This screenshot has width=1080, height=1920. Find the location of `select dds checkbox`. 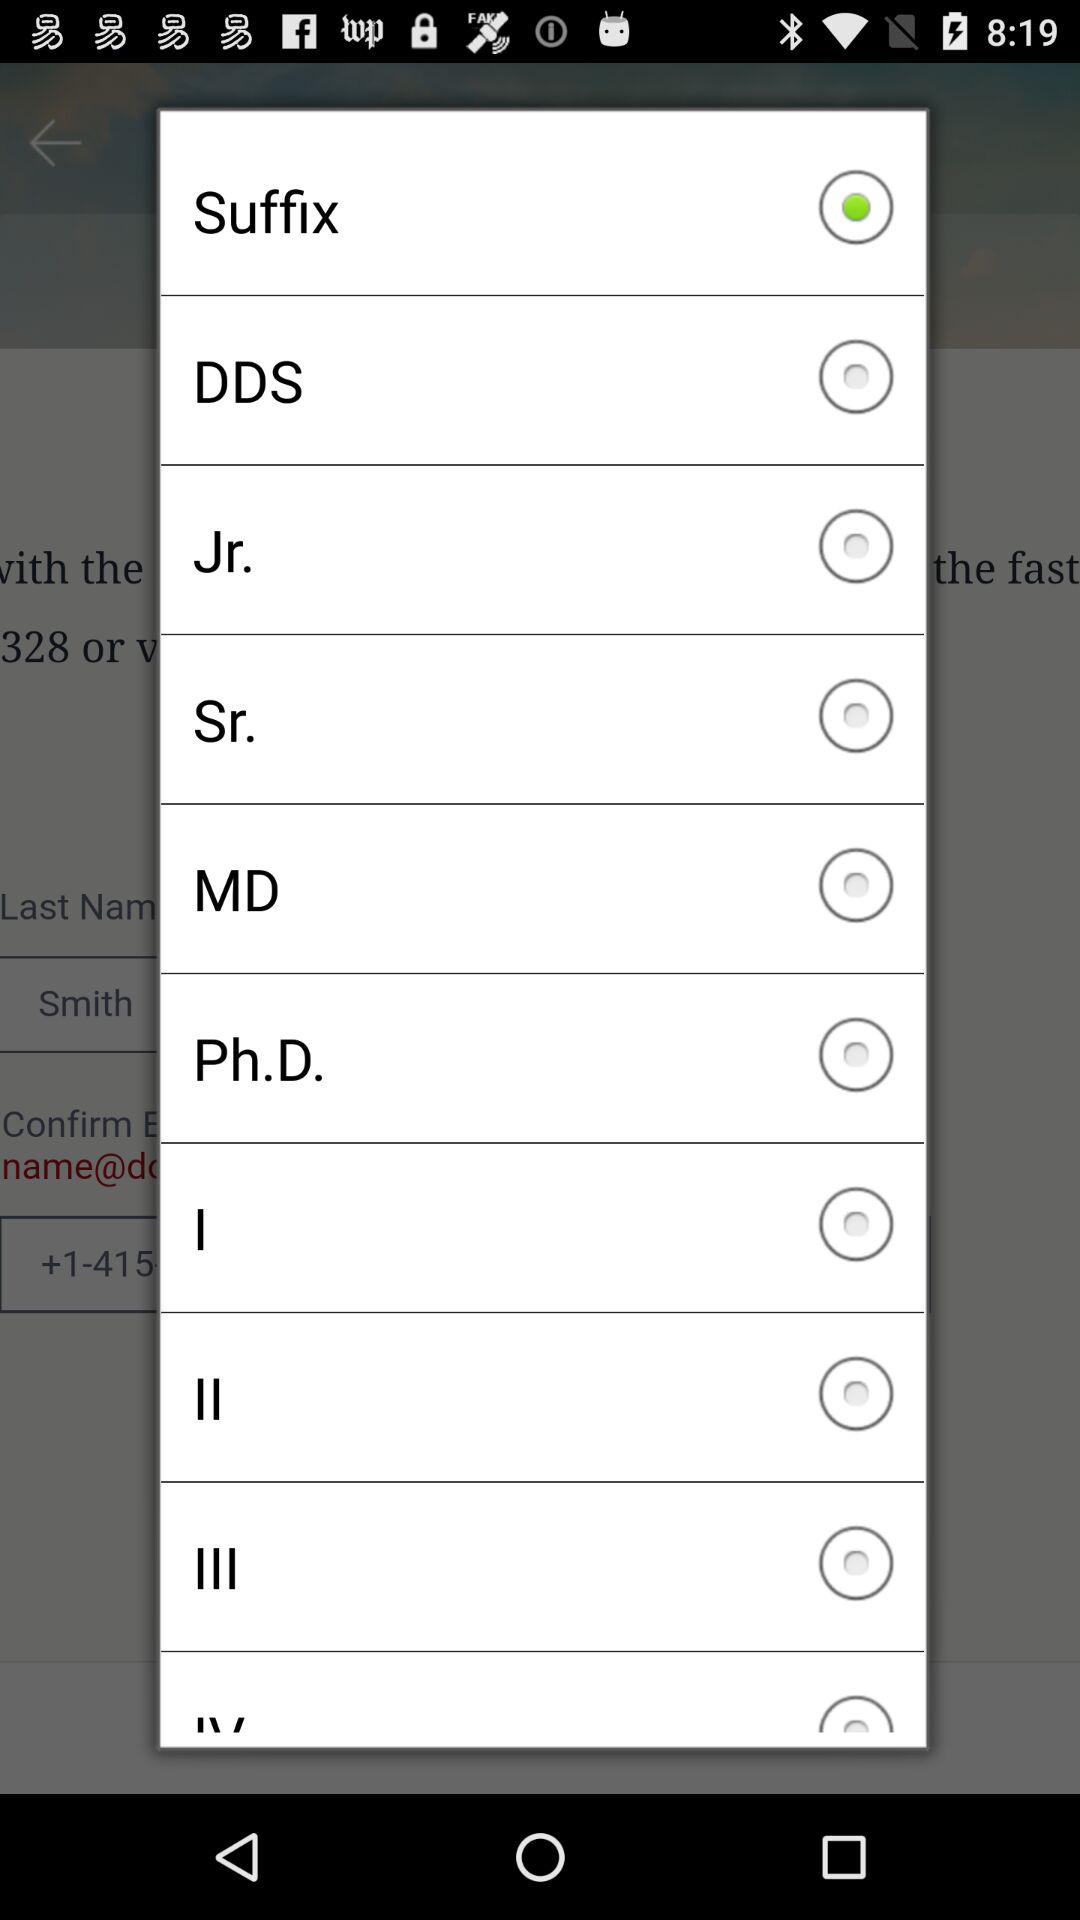

select dds checkbox is located at coordinates (542, 380).